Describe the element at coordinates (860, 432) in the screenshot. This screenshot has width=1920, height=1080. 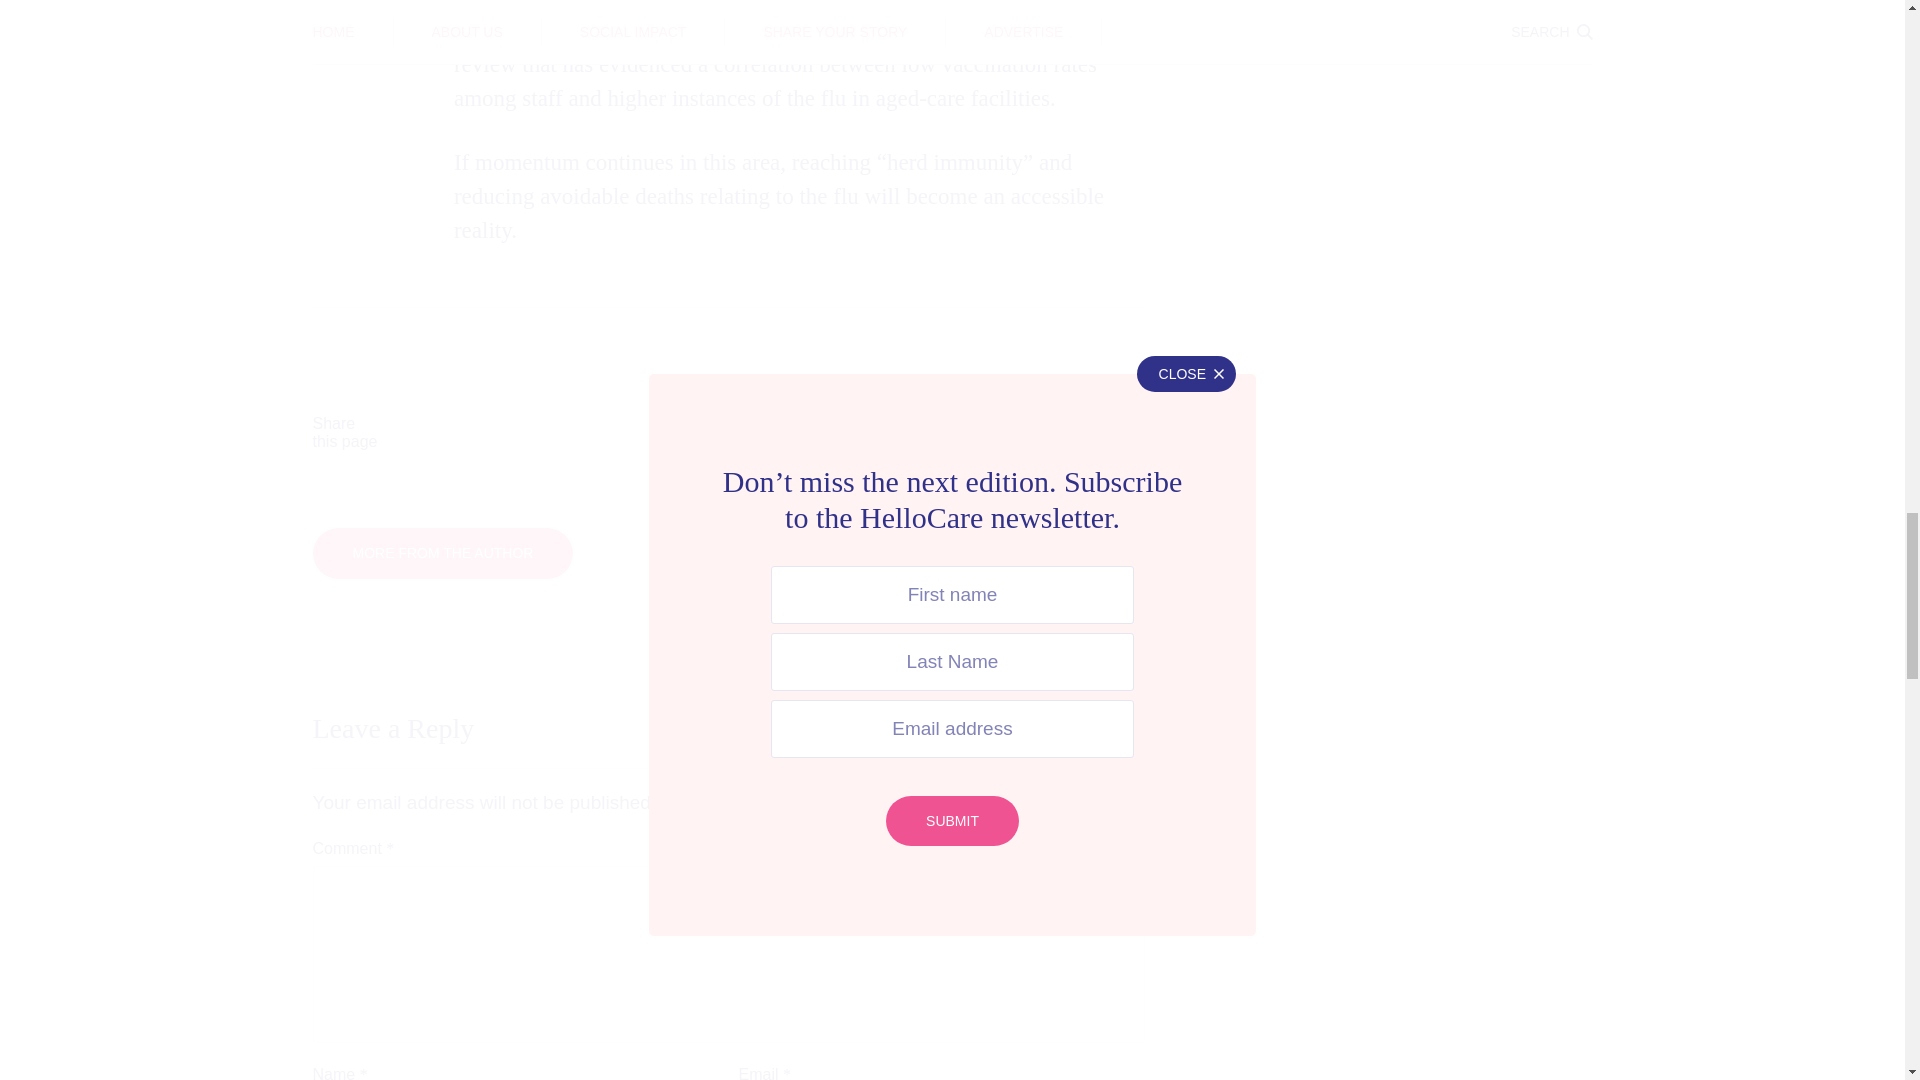
I see `Share on linkedIn` at that location.